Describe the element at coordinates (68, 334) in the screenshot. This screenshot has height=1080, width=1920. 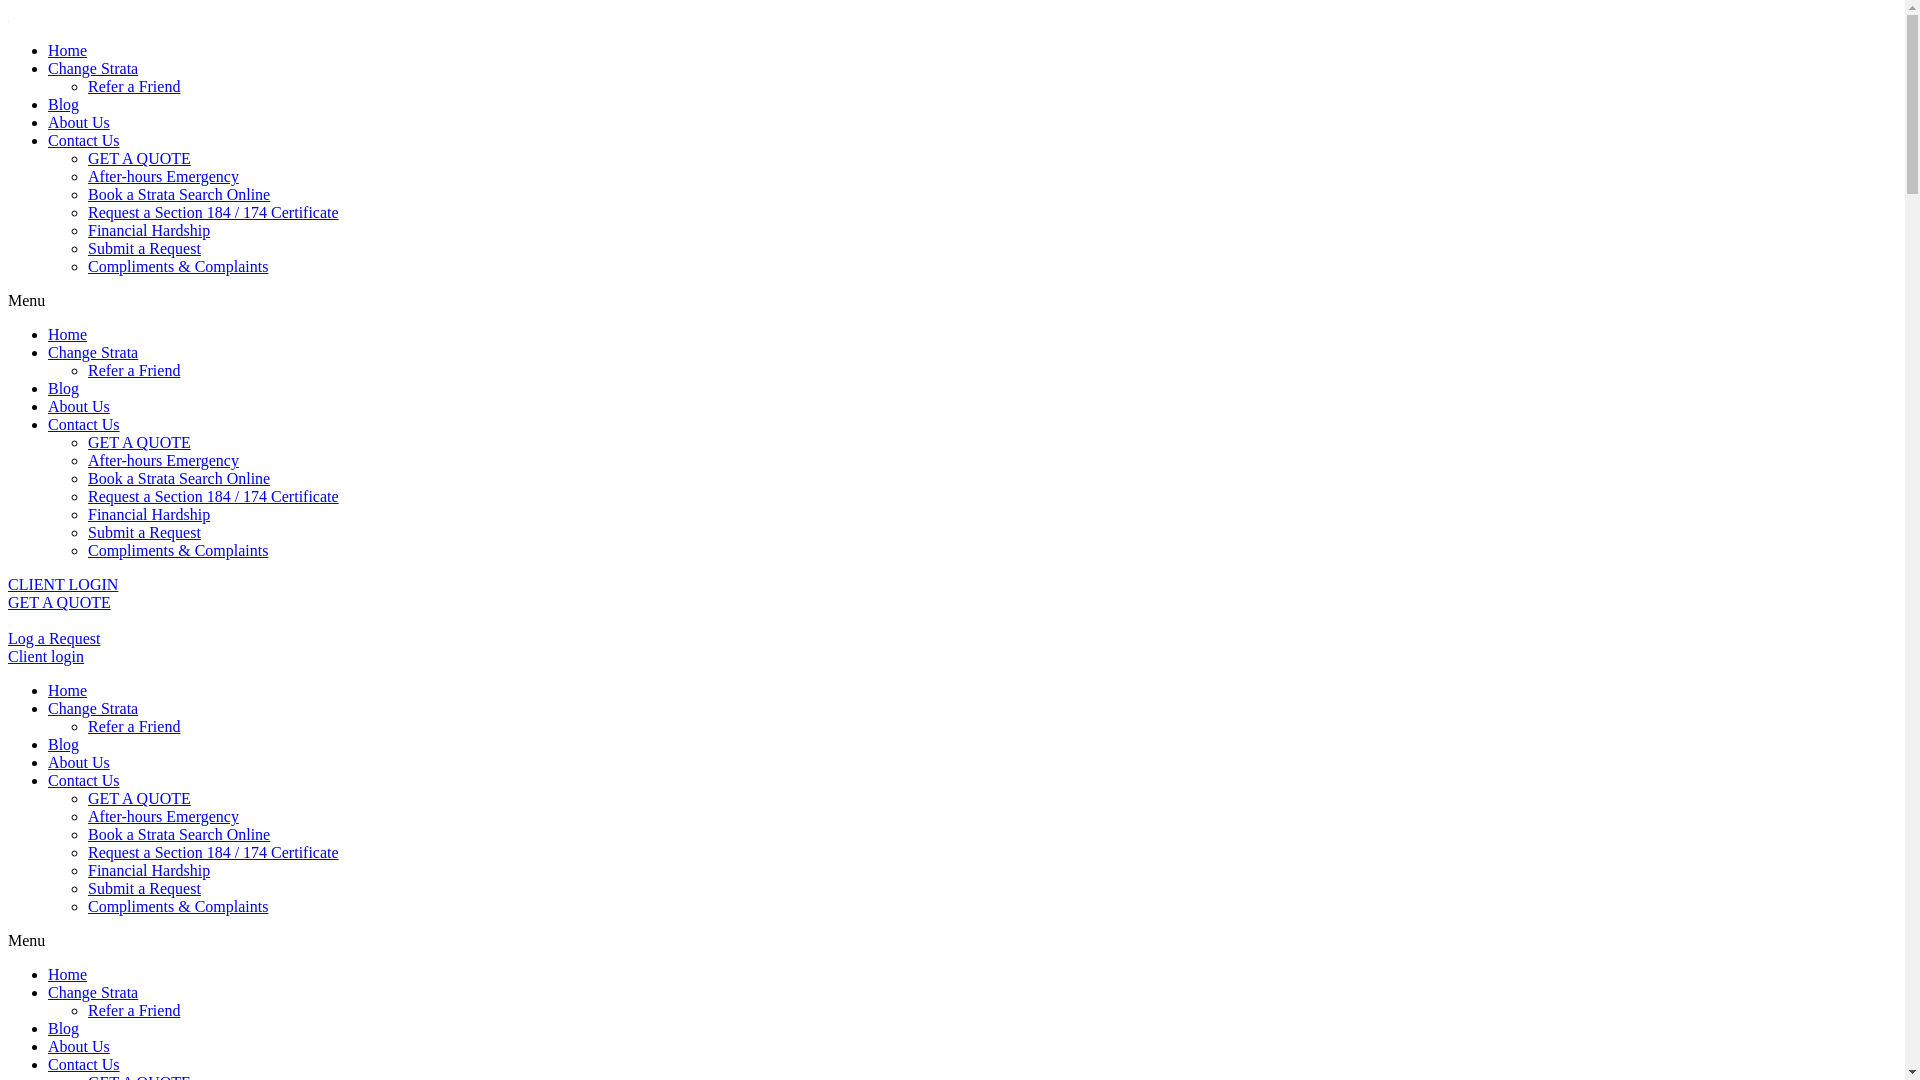
I see `Home` at that location.